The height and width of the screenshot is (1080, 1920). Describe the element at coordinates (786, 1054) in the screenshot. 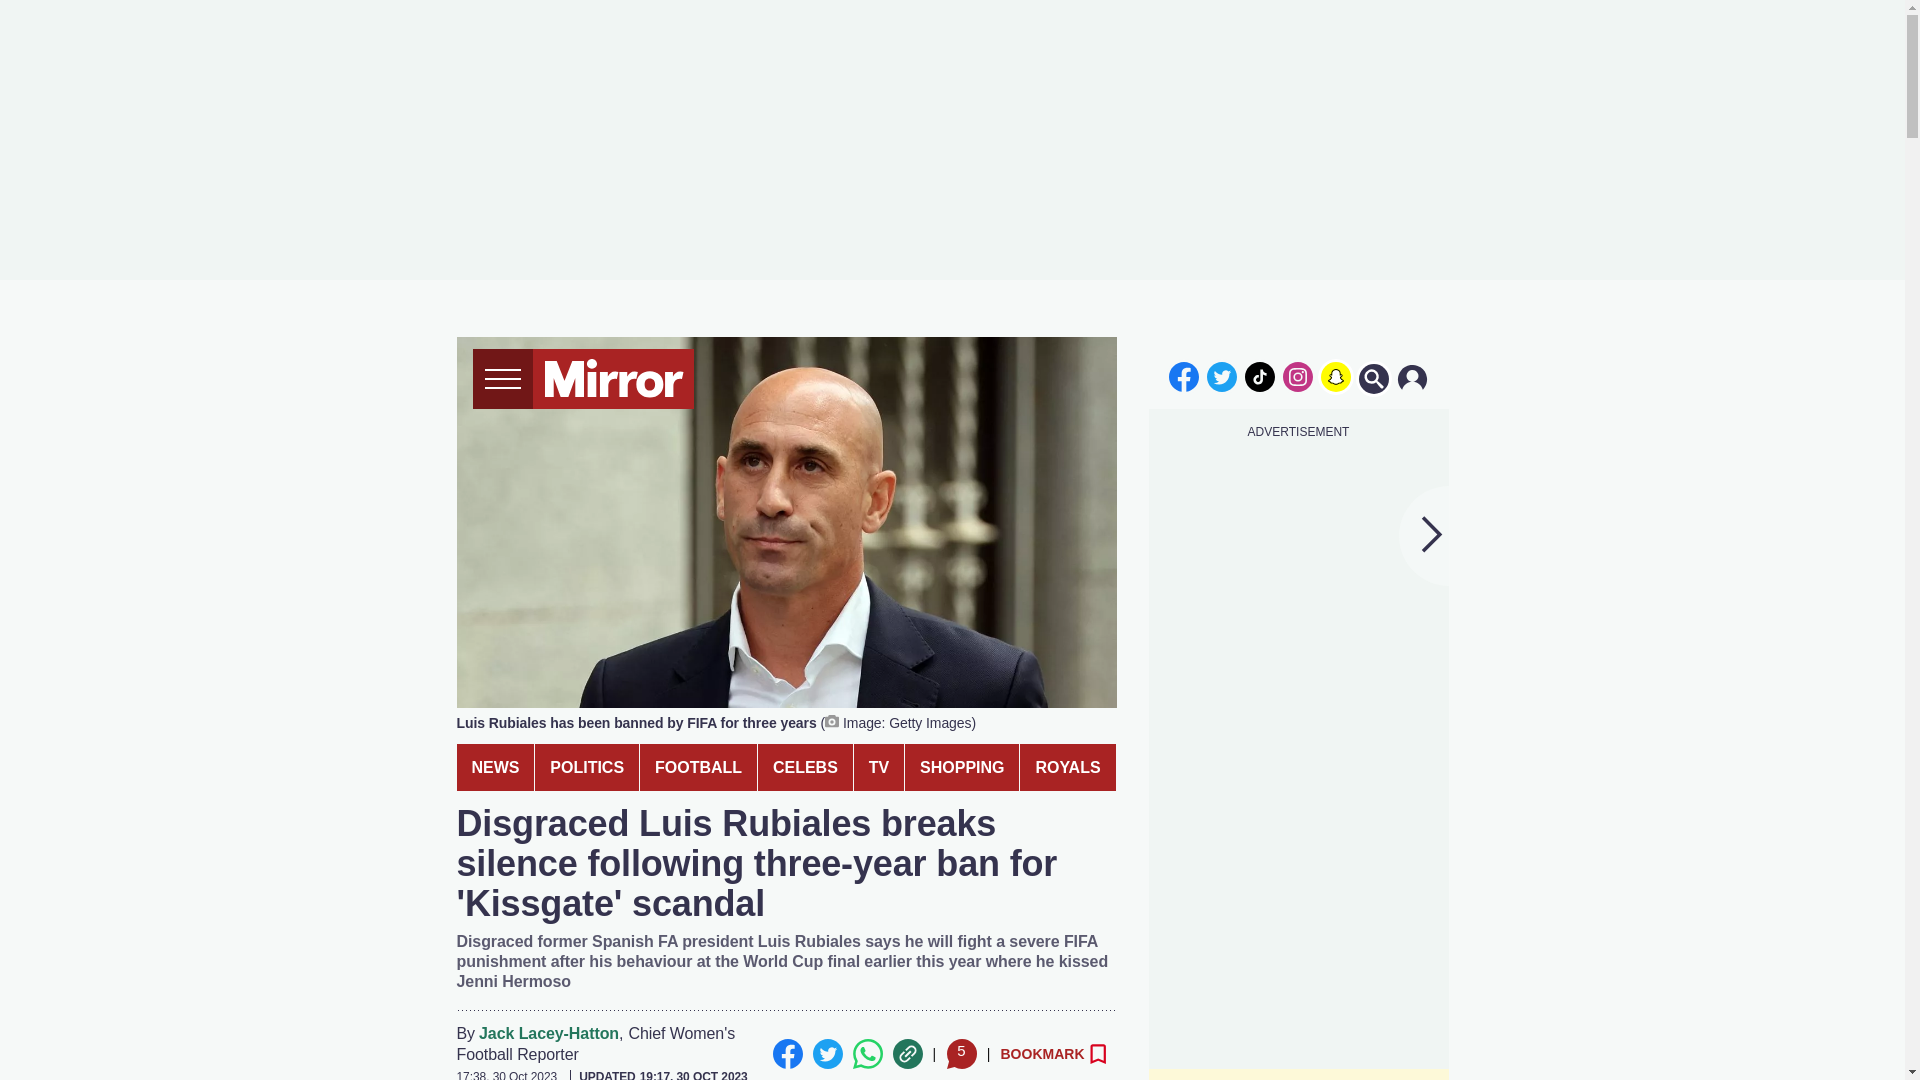

I see `Facebook` at that location.